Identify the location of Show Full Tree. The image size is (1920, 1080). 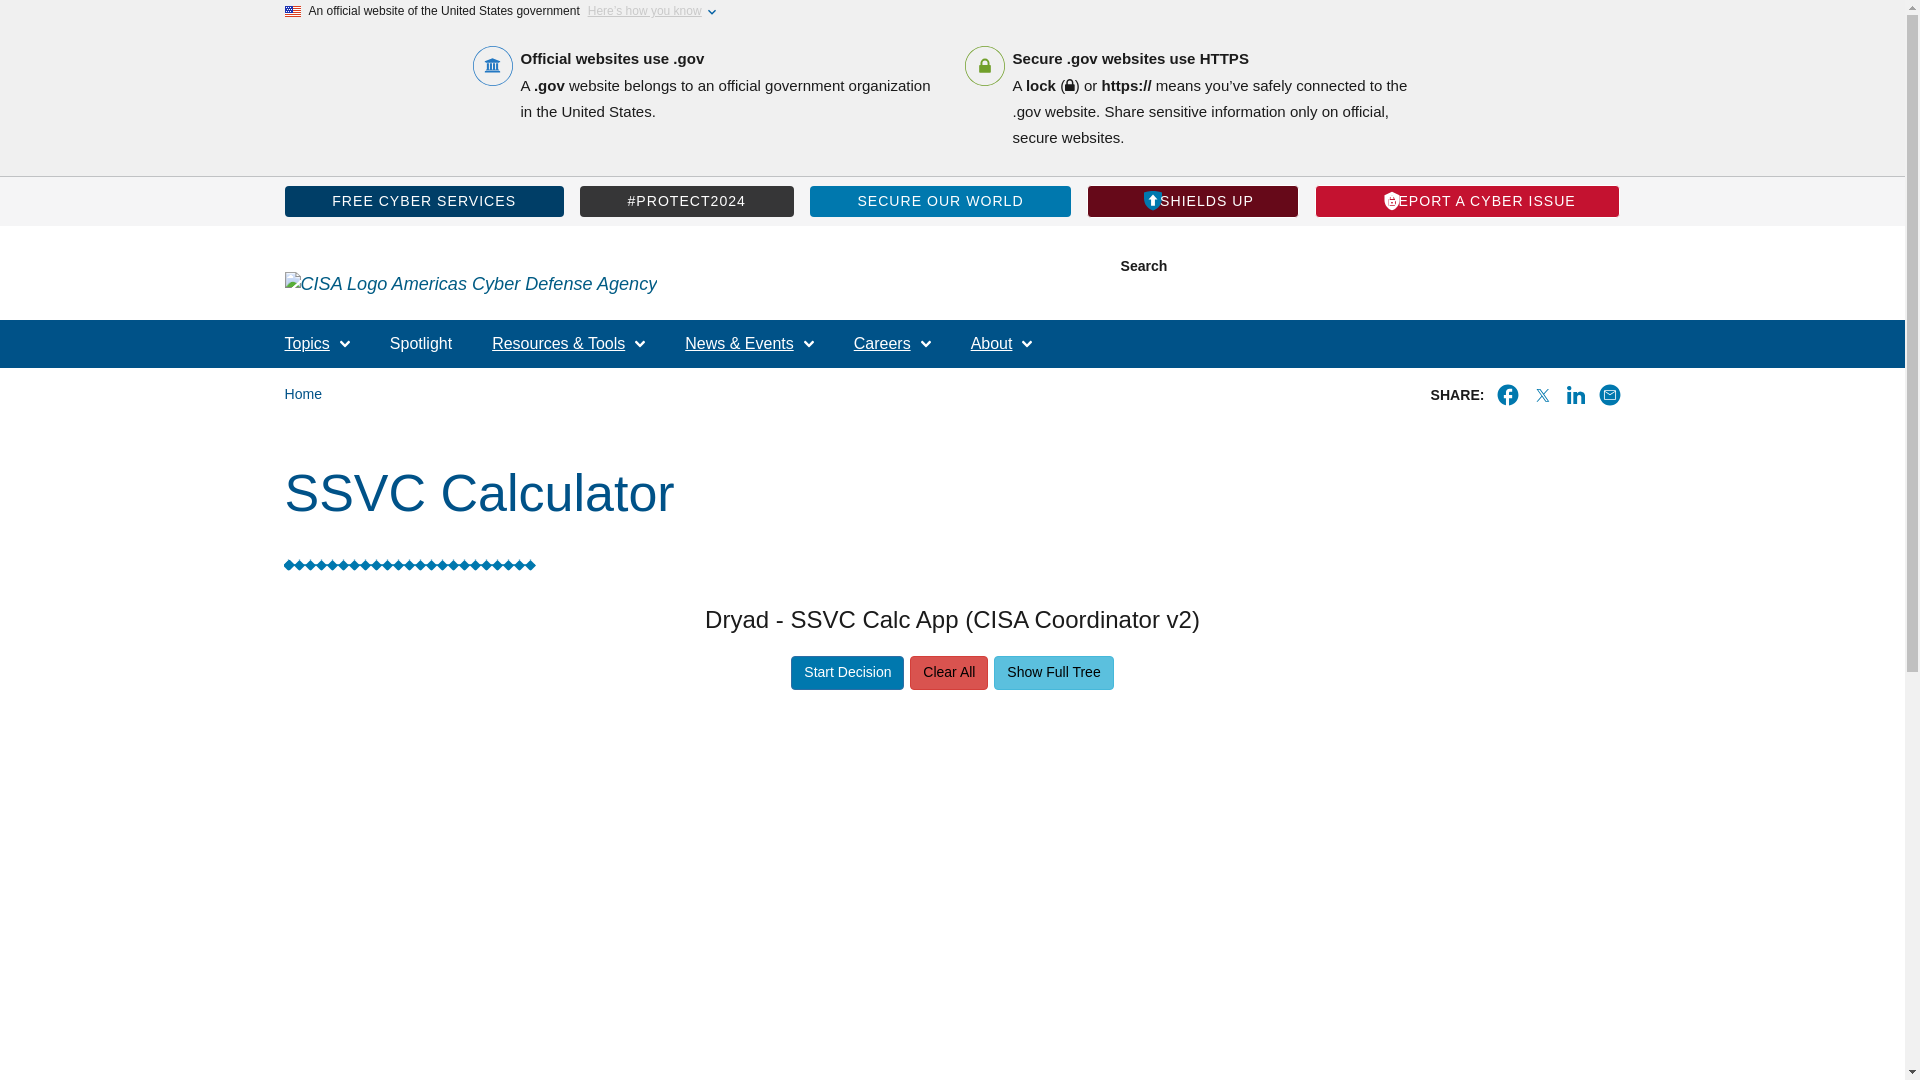
(1054, 672).